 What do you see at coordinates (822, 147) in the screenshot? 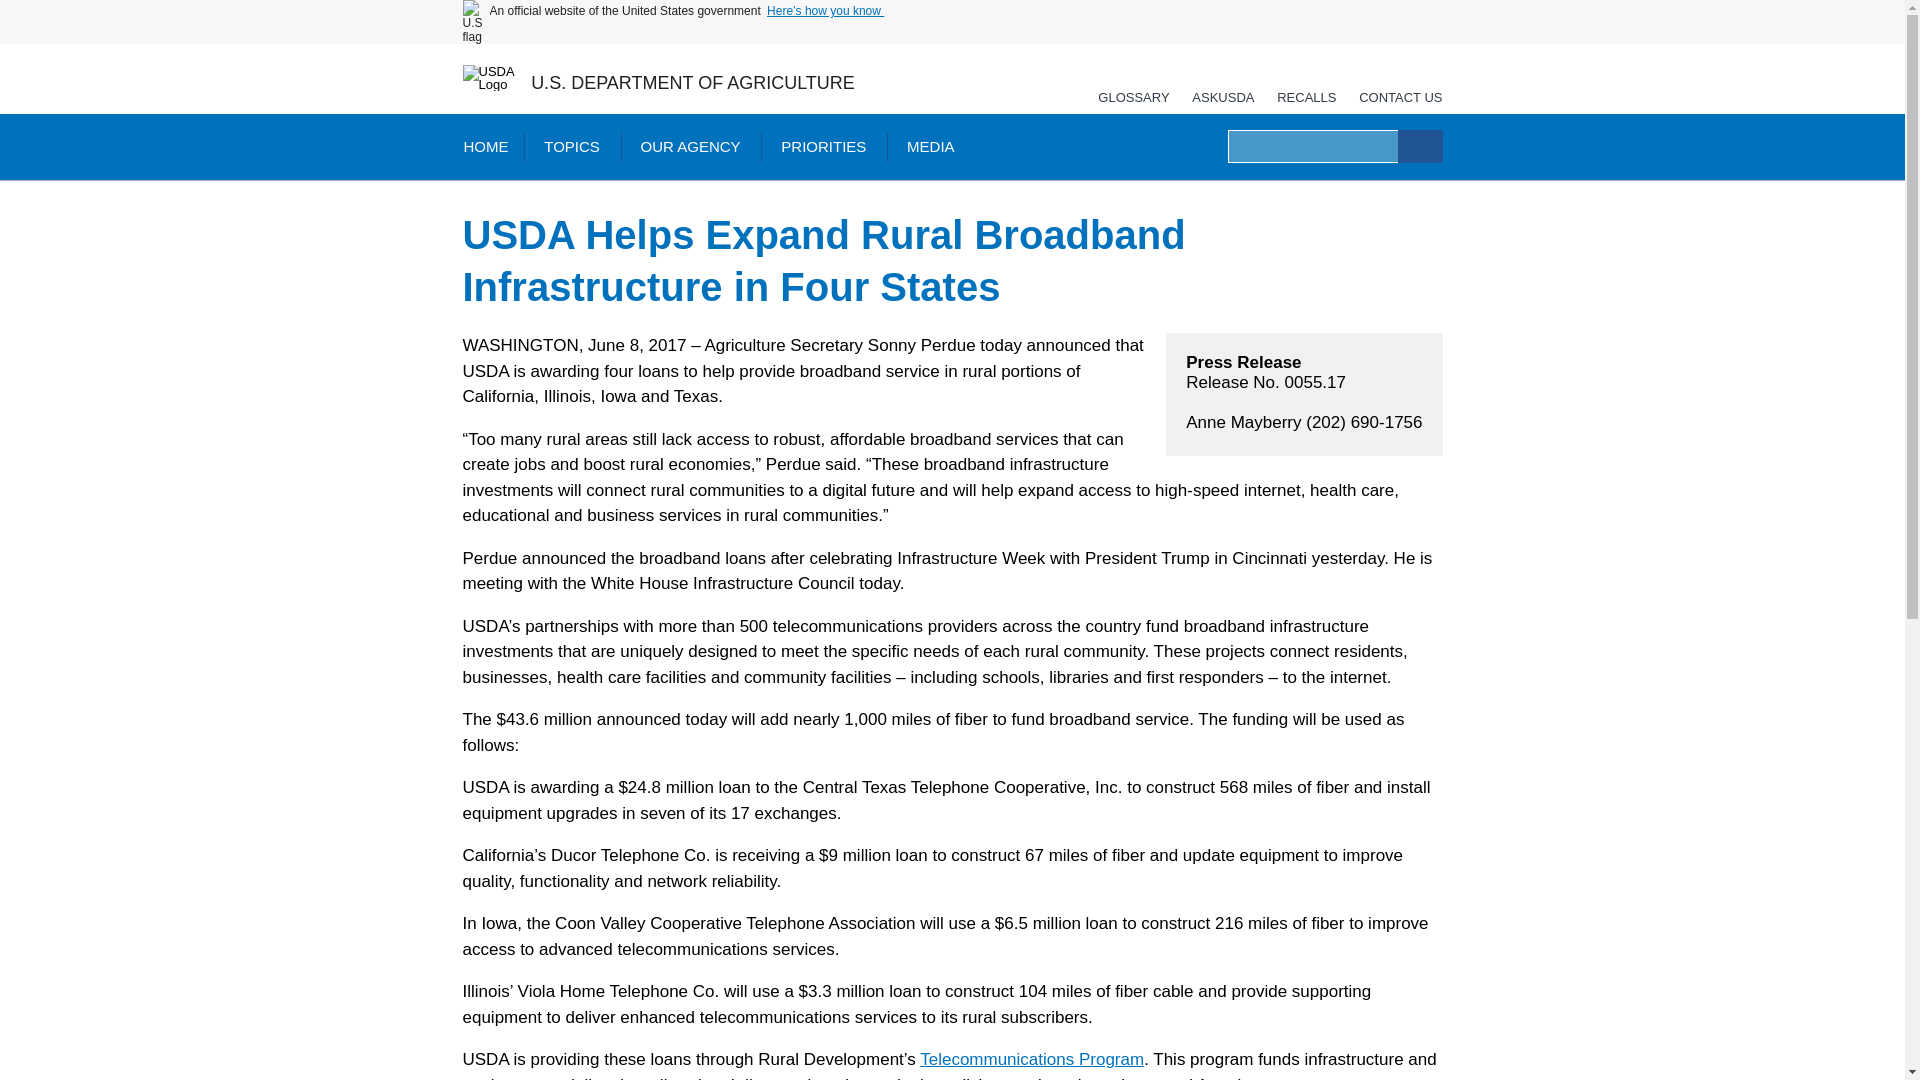
I see `PRIORITIES` at bounding box center [822, 147].